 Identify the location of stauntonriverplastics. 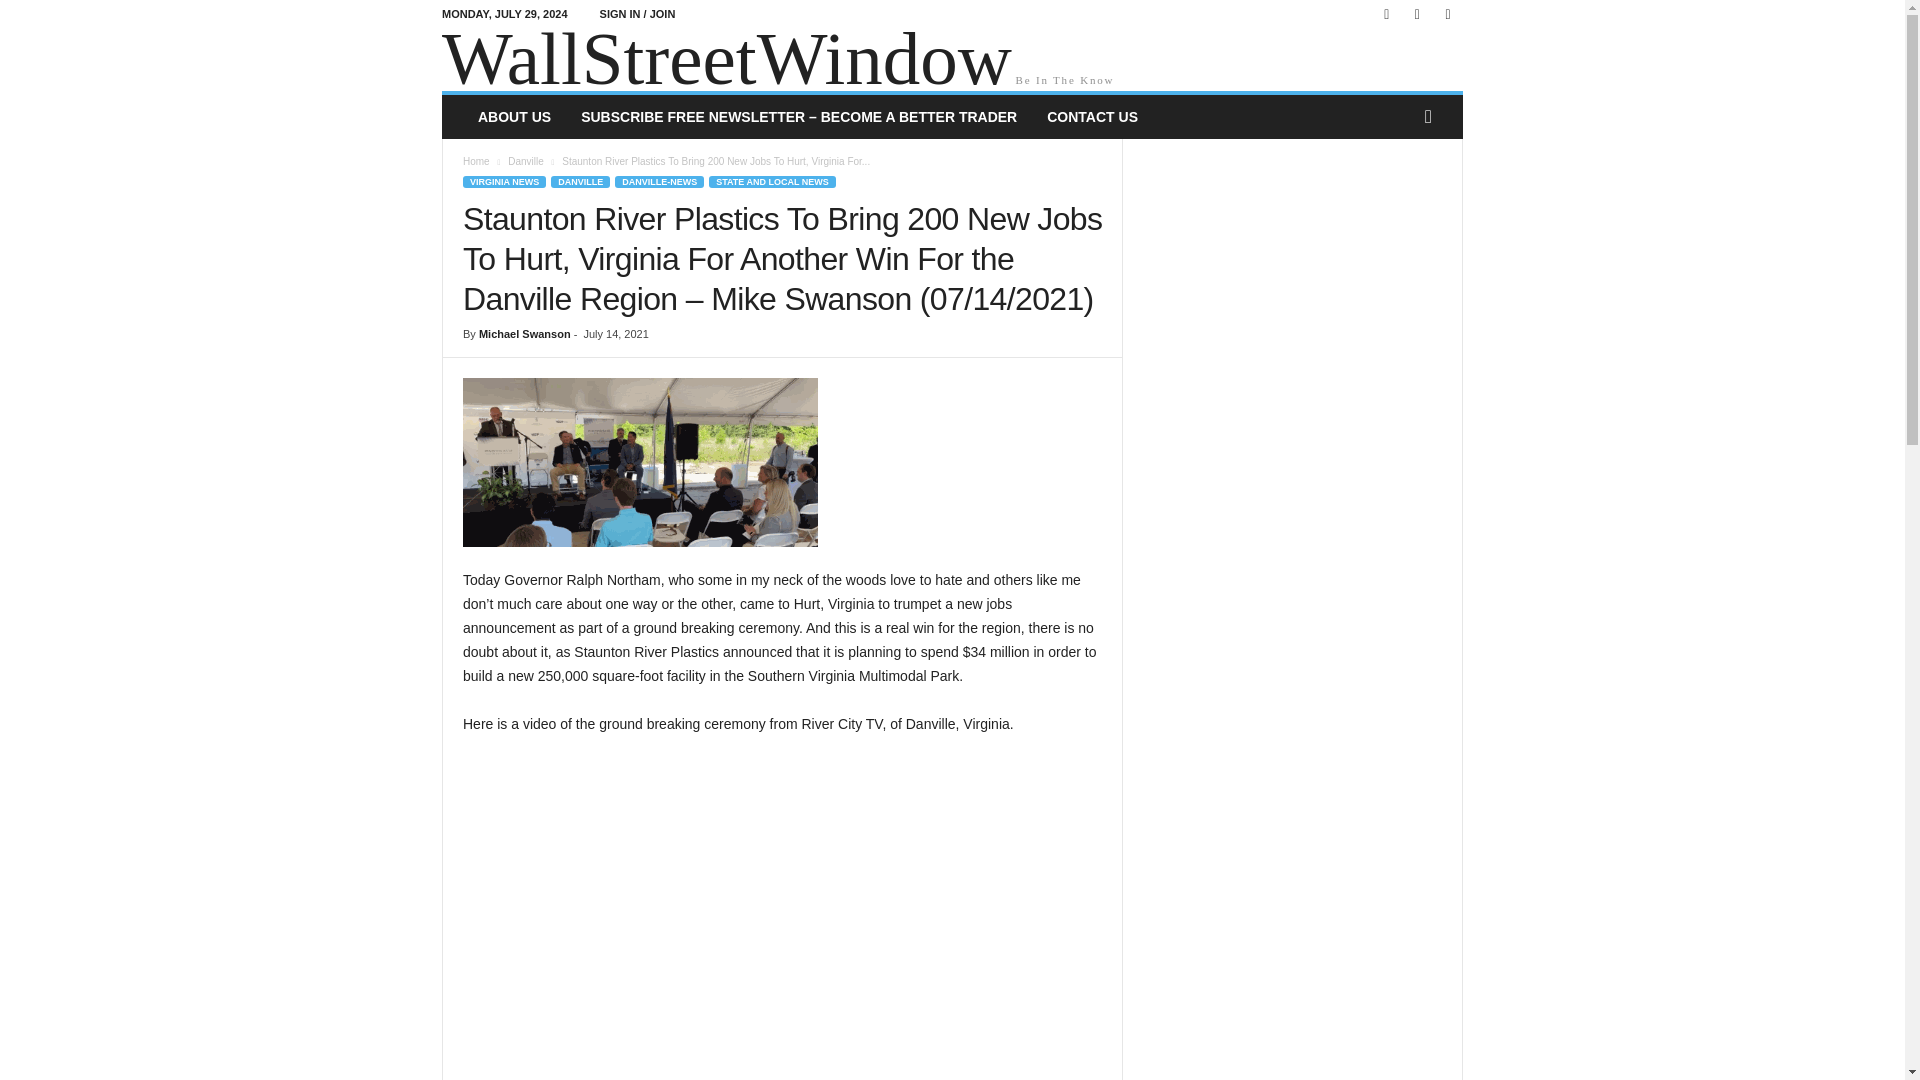
(640, 462).